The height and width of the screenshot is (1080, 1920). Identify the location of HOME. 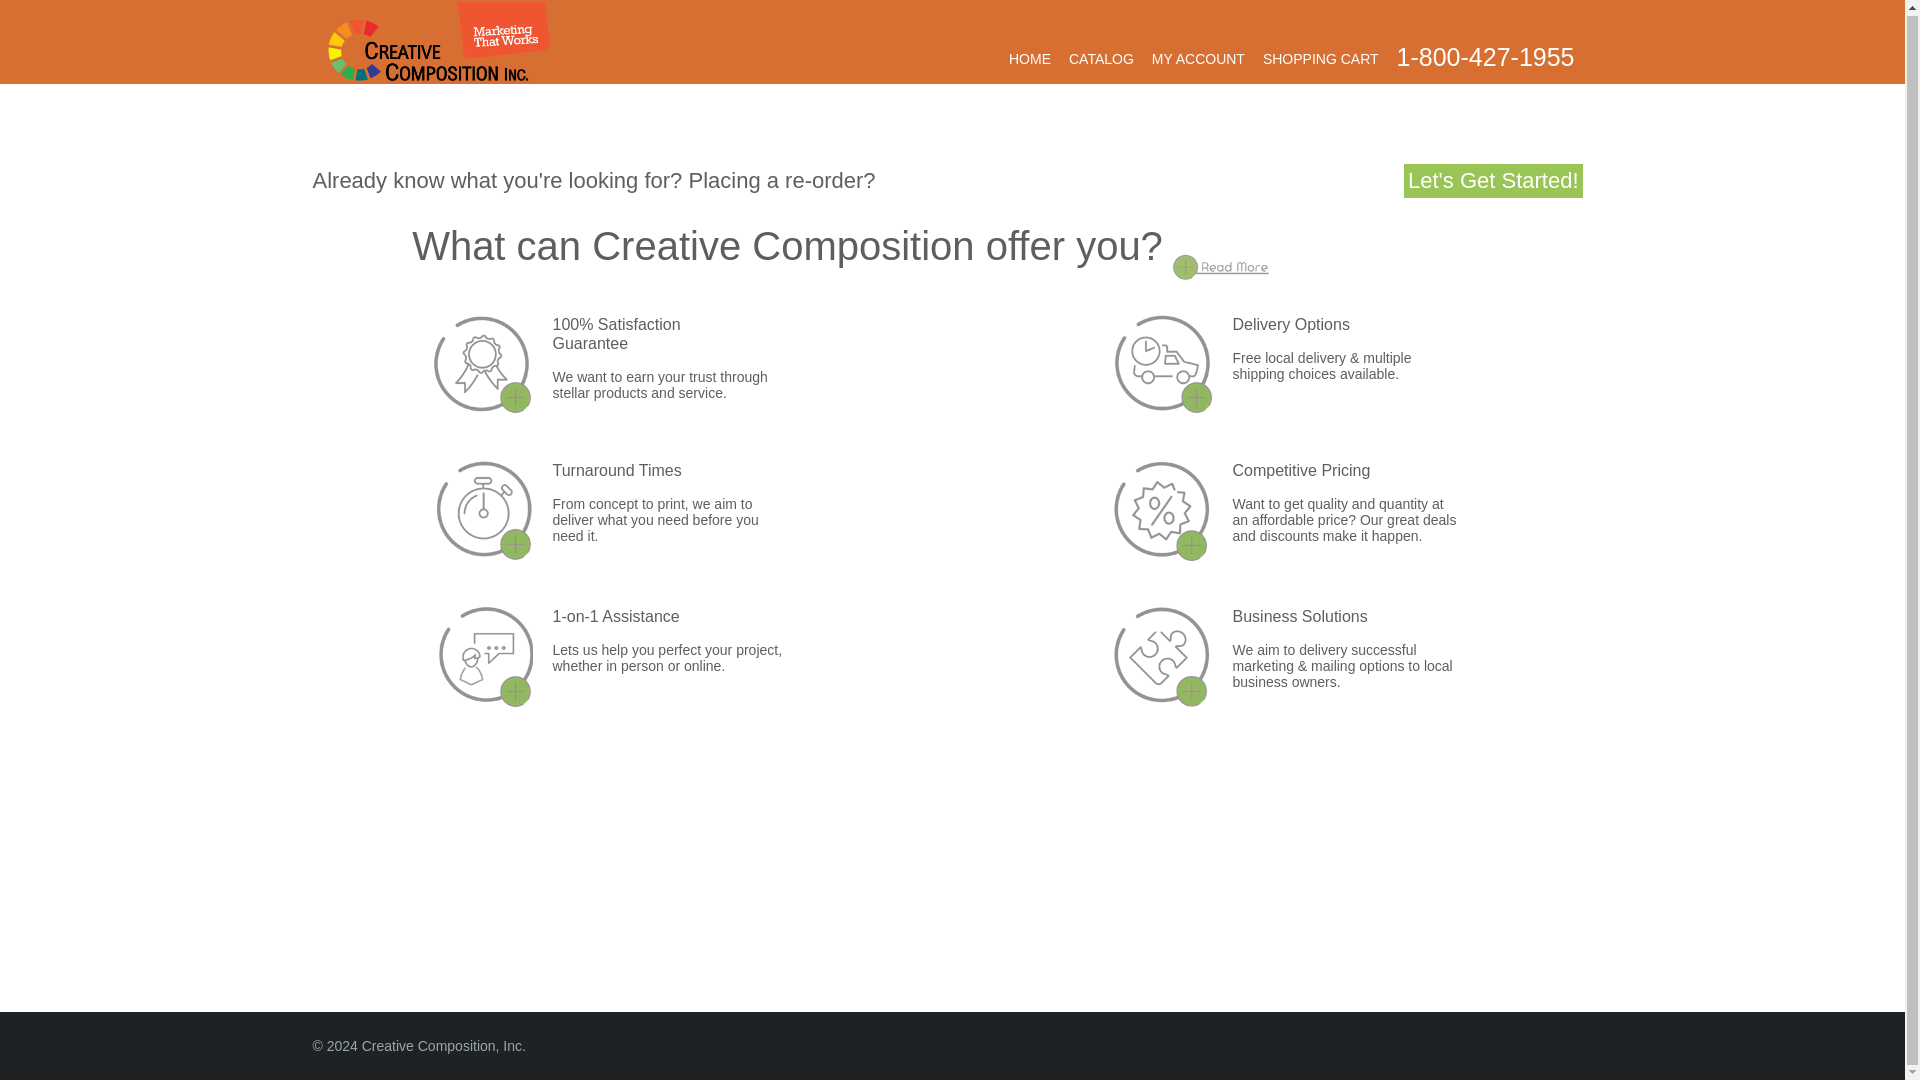
(1030, 58).